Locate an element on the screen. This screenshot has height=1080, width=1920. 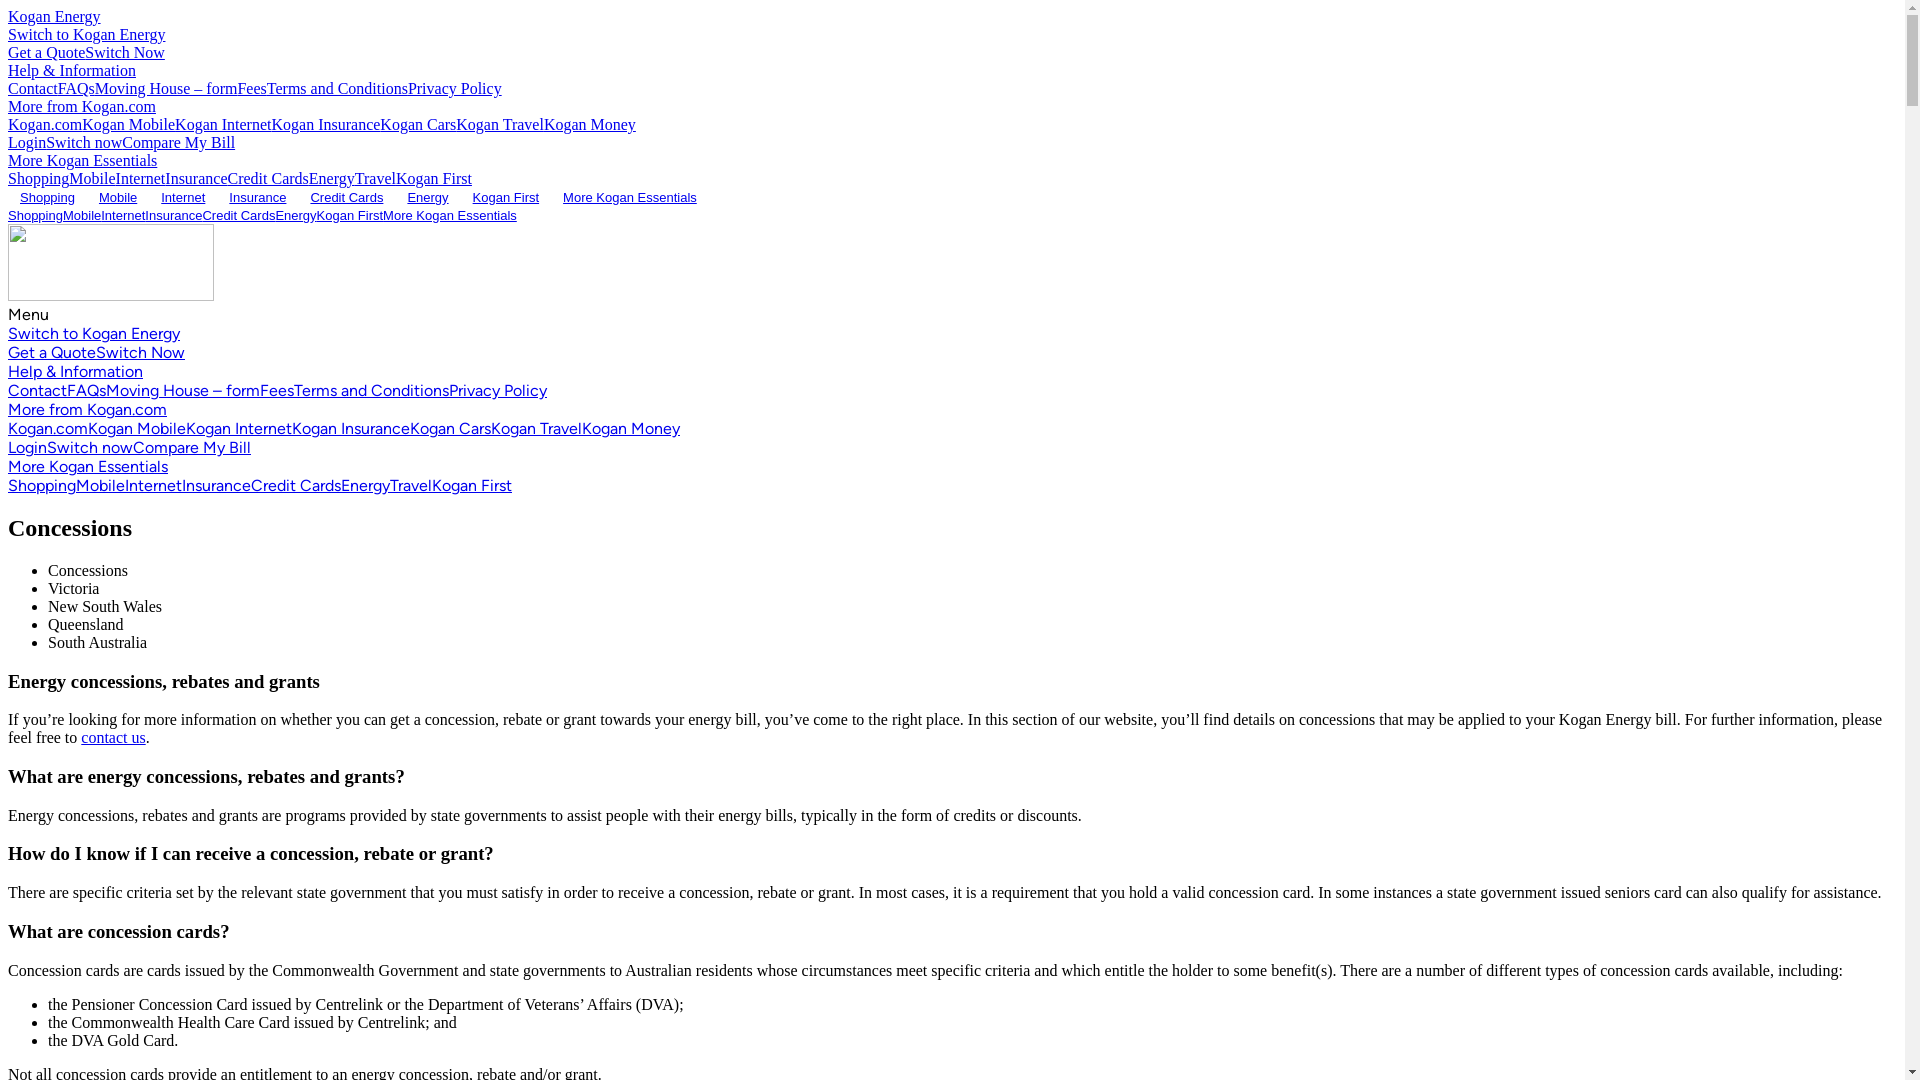
Help & Information is located at coordinates (76, 372).